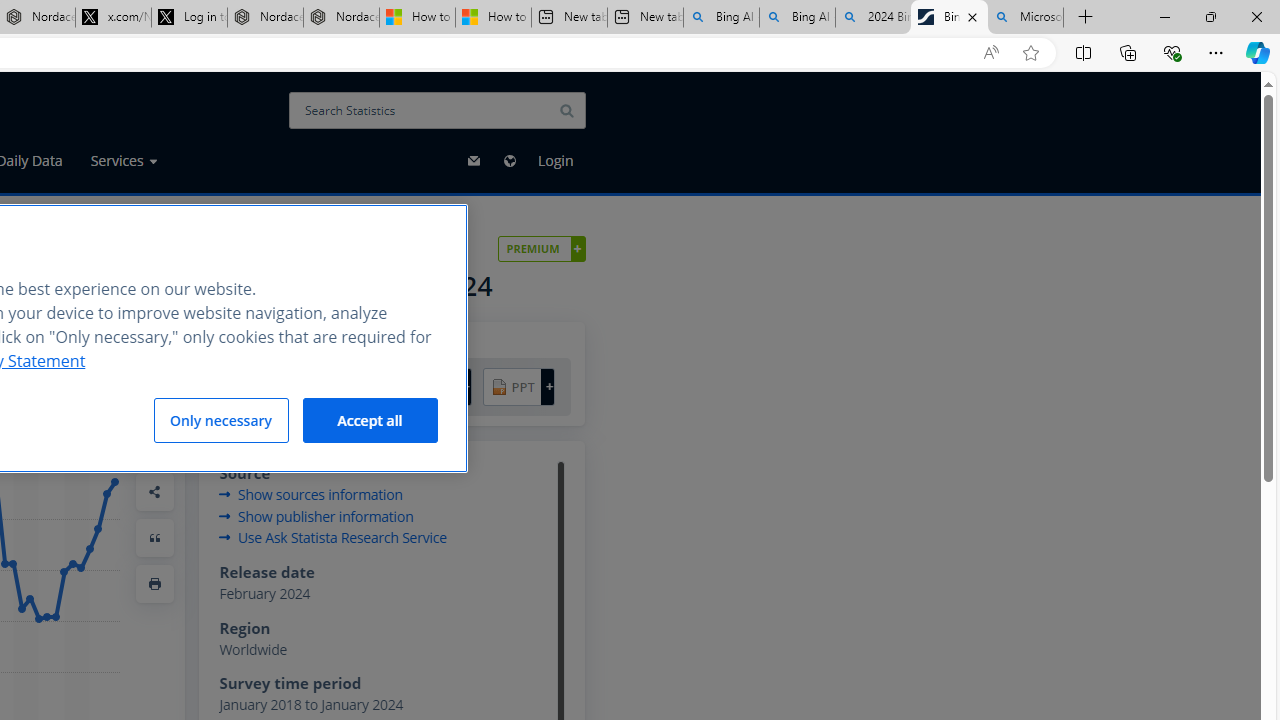  I want to click on PDF +, so click(266, 386).